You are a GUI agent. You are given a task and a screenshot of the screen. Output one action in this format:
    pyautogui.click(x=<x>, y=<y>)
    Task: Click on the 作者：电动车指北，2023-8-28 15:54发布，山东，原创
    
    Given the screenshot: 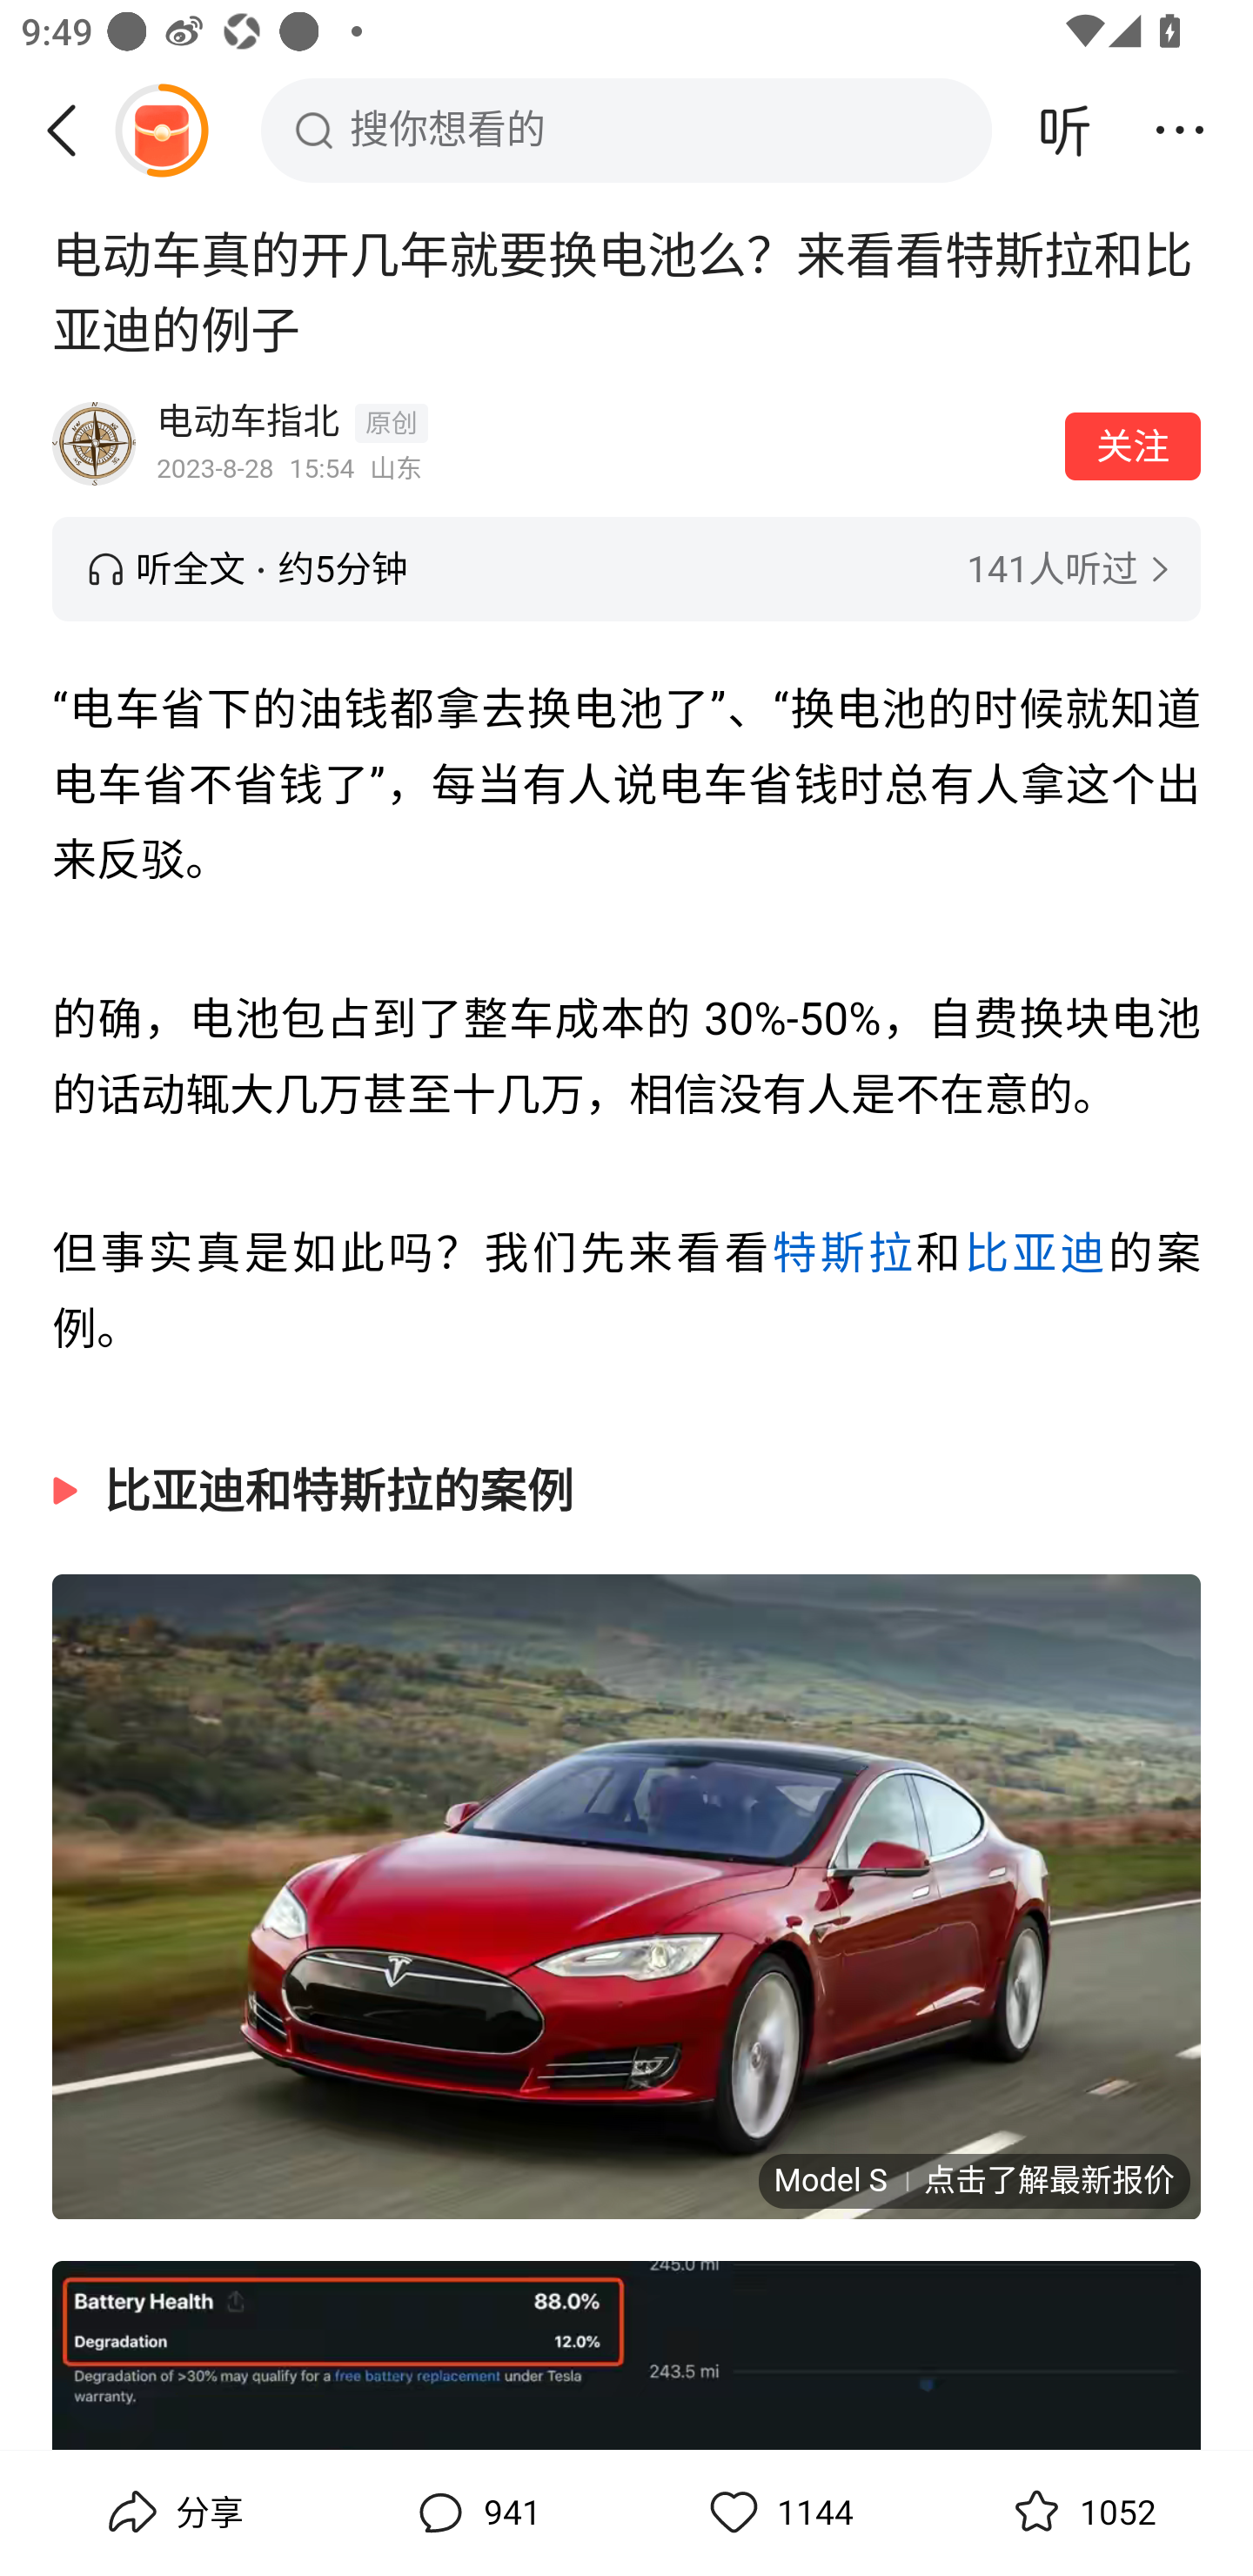 What is the action you would take?
    pyautogui.click(x=600, y=444)
    